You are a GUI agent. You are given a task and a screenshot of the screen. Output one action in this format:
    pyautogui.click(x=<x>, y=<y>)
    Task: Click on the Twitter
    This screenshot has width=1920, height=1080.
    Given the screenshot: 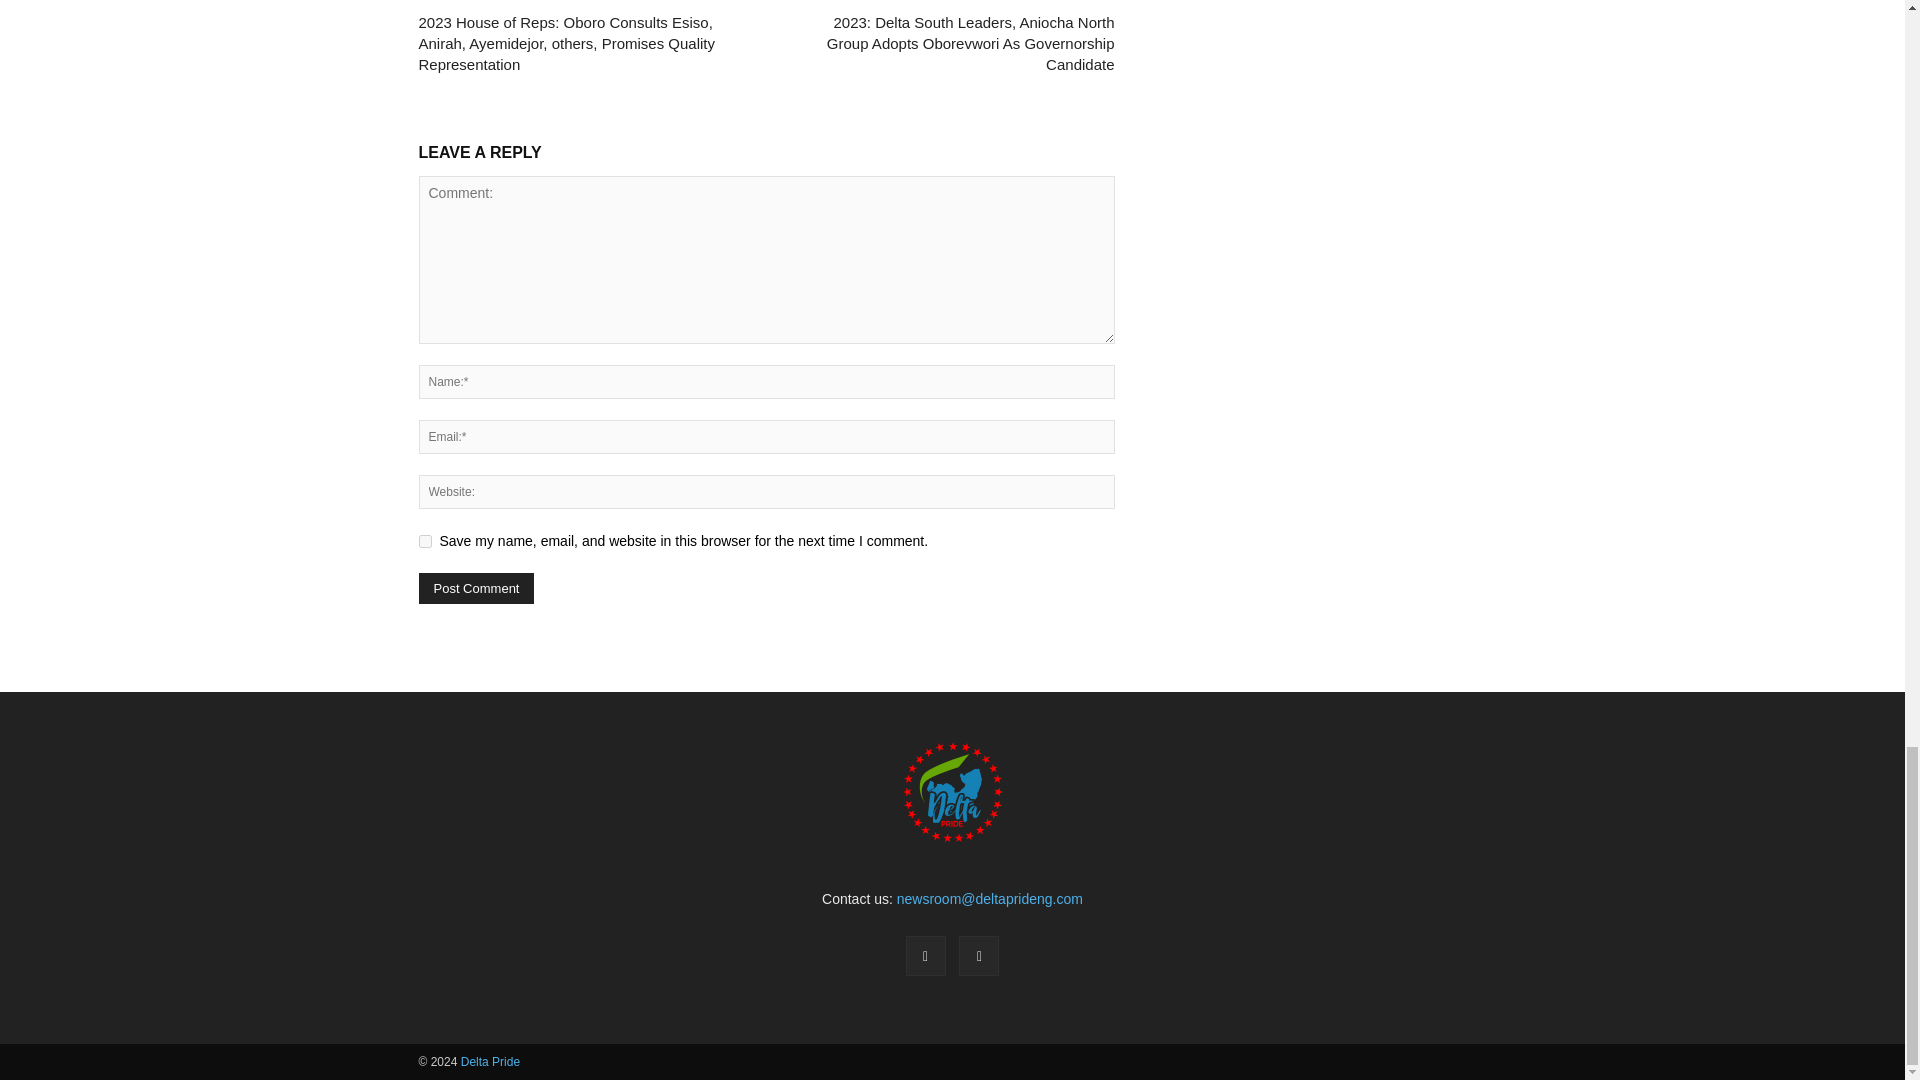 What is the action you would take?
    pyautogui.click(x=978, y=956)
    